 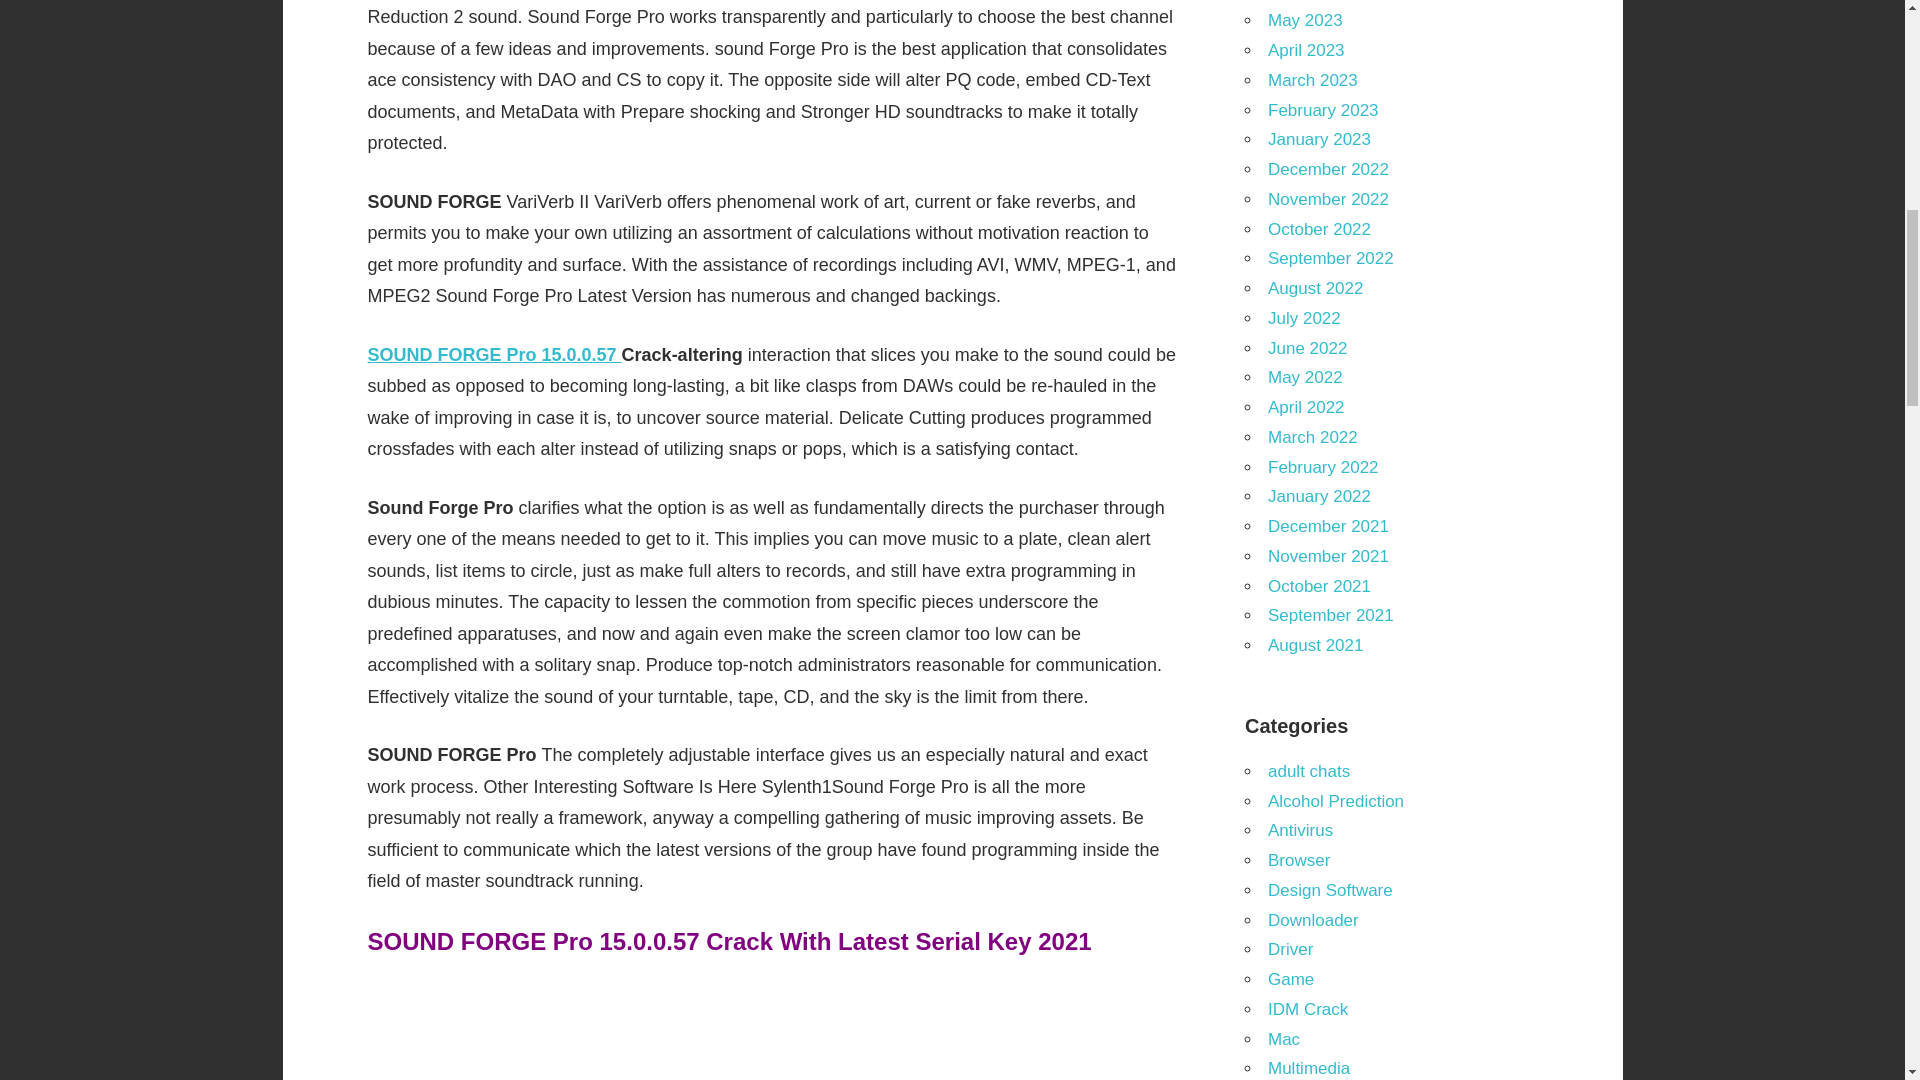 I want to click on June 2023, so click(x=1307, y=0).